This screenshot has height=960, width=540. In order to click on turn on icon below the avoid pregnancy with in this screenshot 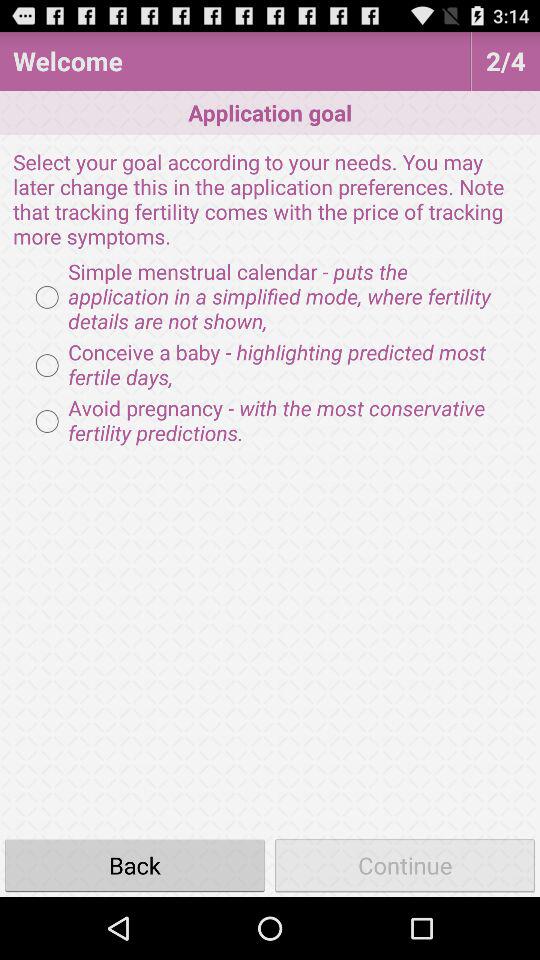, I will do `click(135, 864)`.